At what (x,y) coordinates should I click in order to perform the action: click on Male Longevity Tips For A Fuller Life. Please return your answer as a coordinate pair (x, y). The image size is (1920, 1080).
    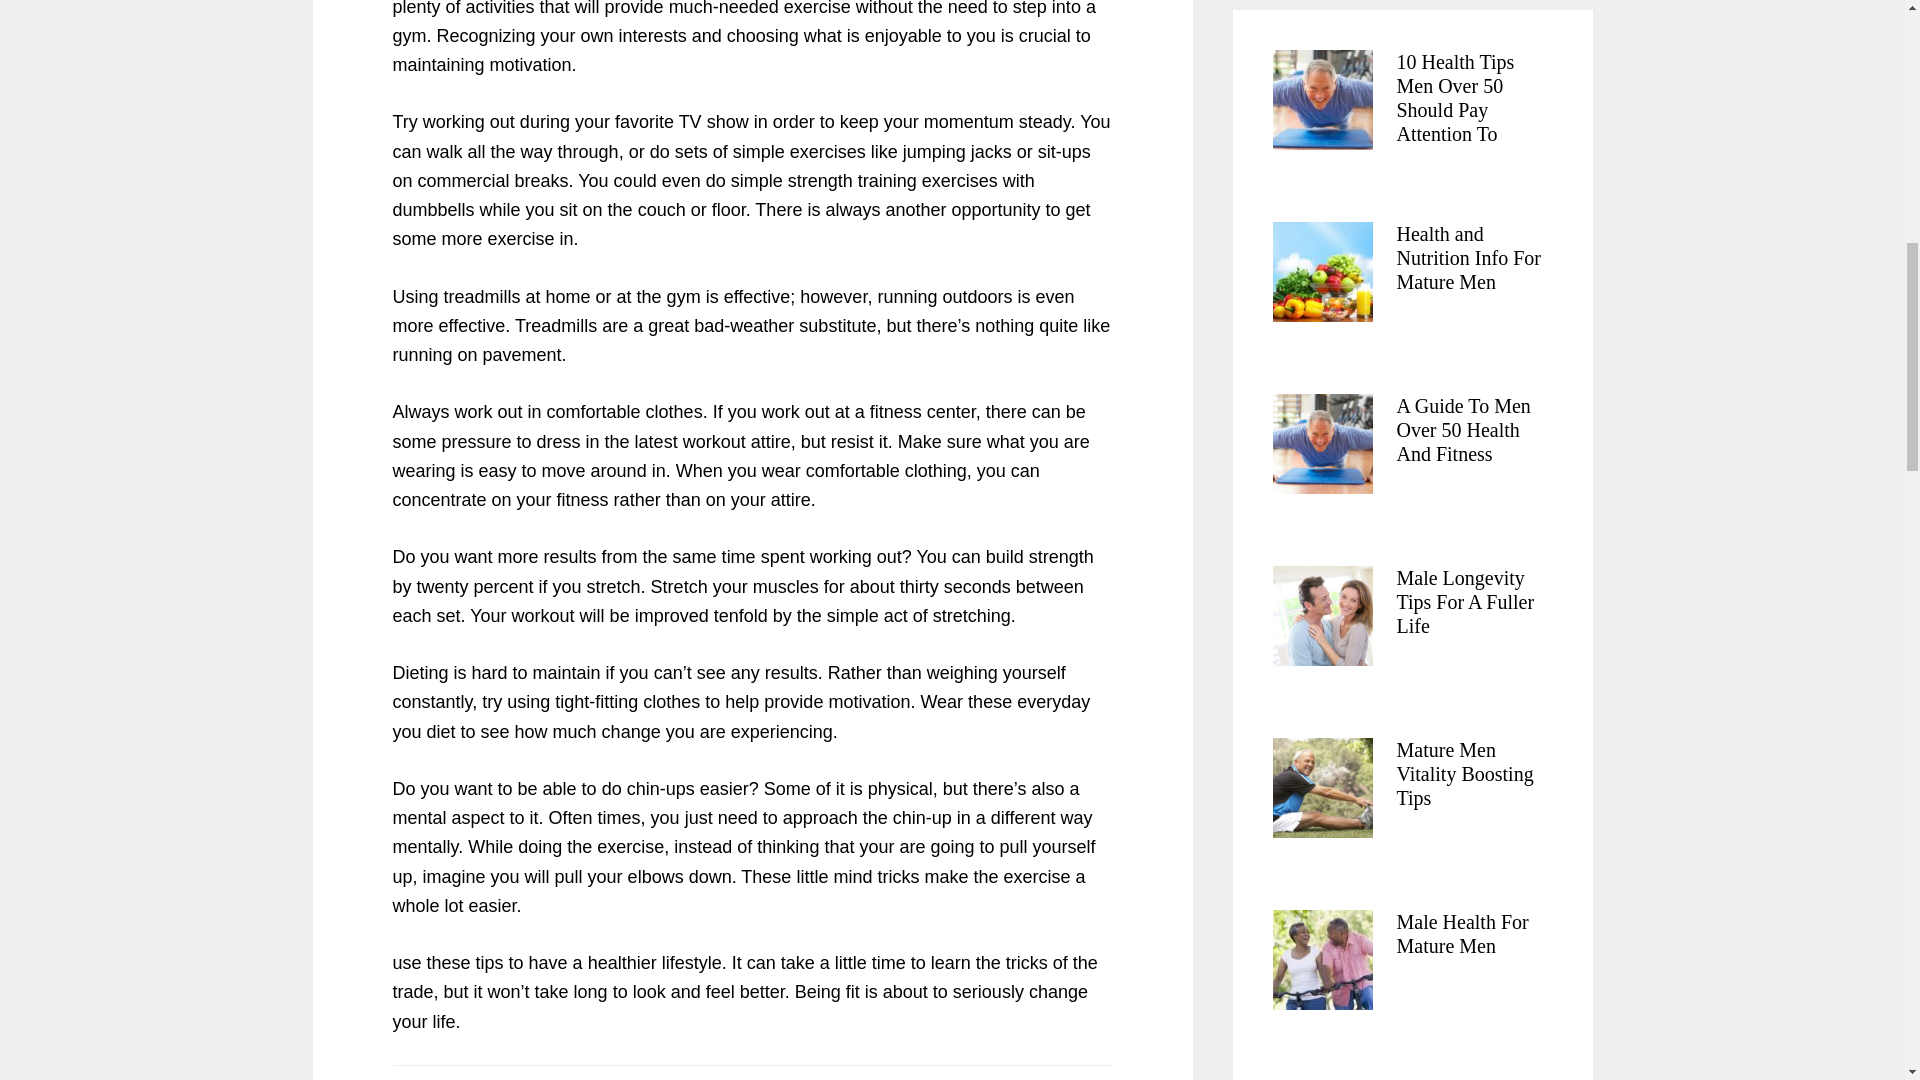
    Looking at the image, I should click on (1464, 602).